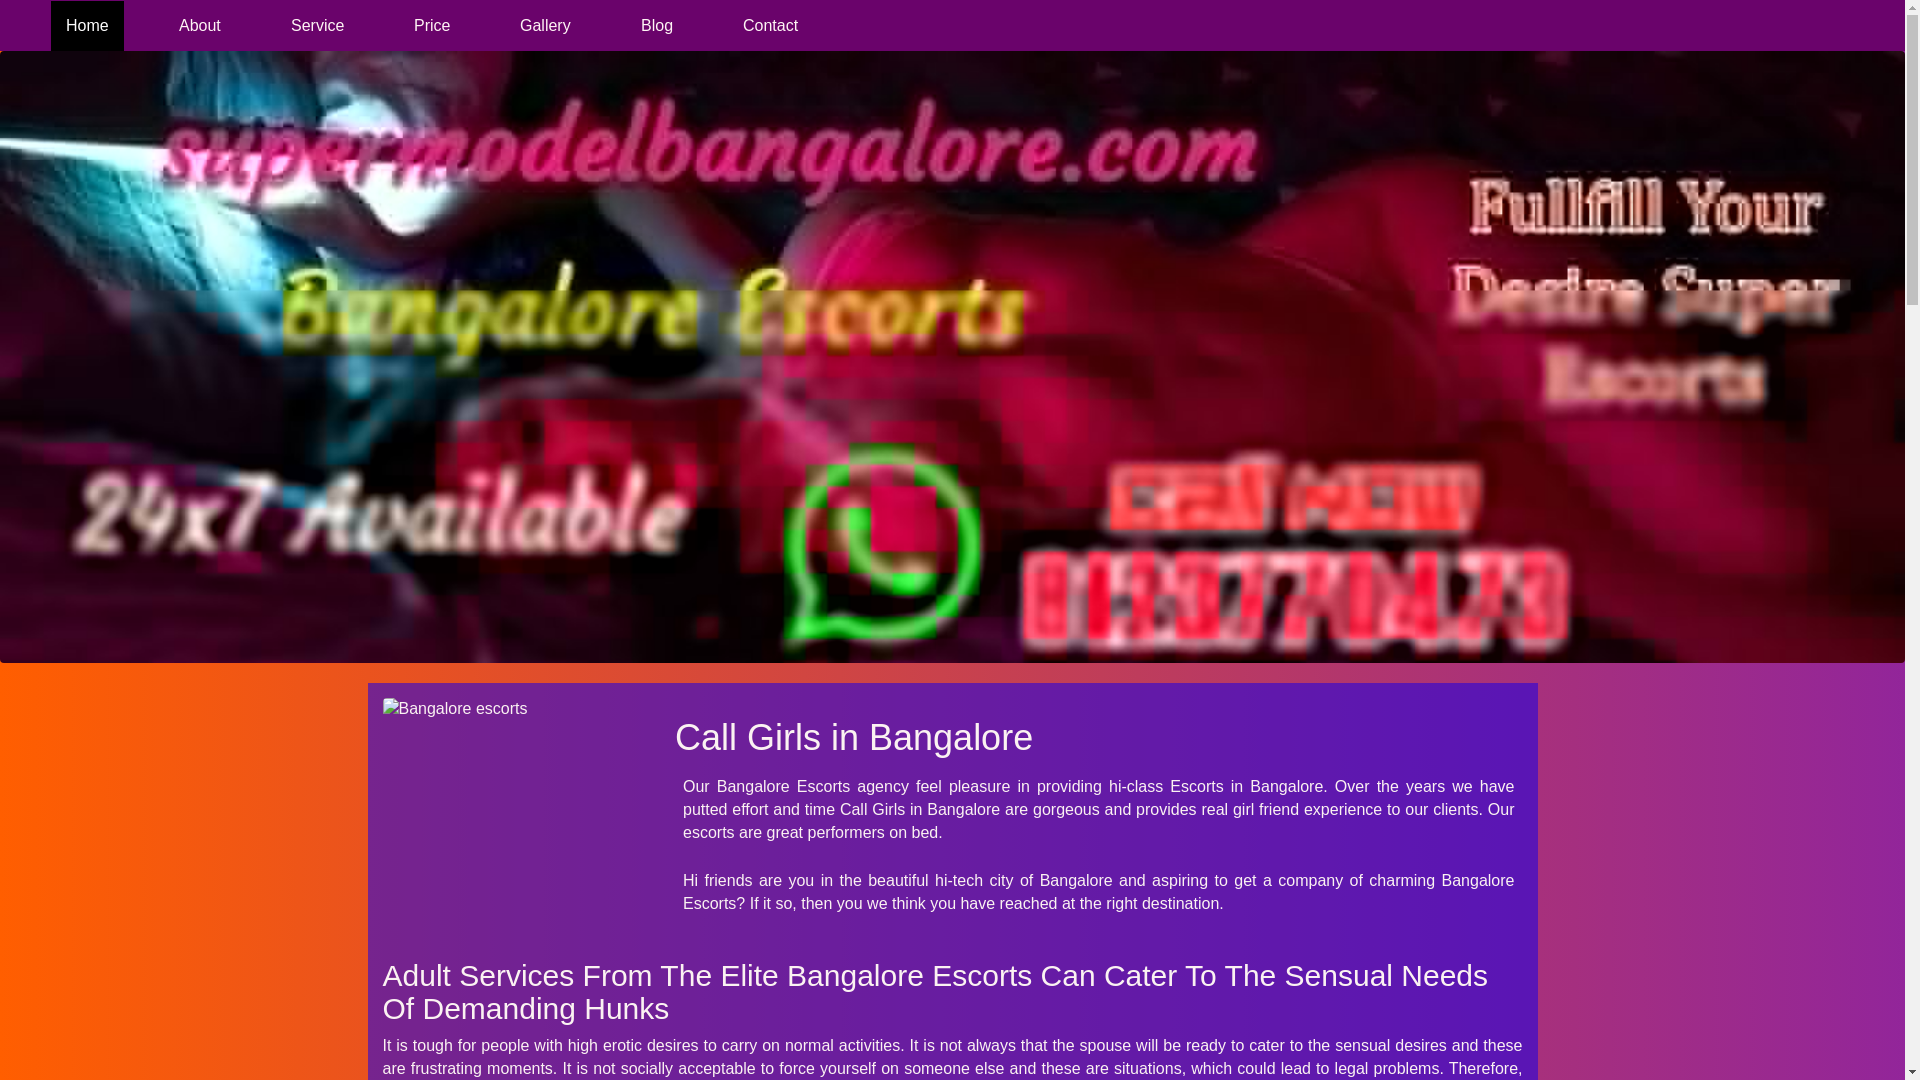  Describe the element at coordinates (544, 26) in the screenshot. I see `Gallery` at that location.